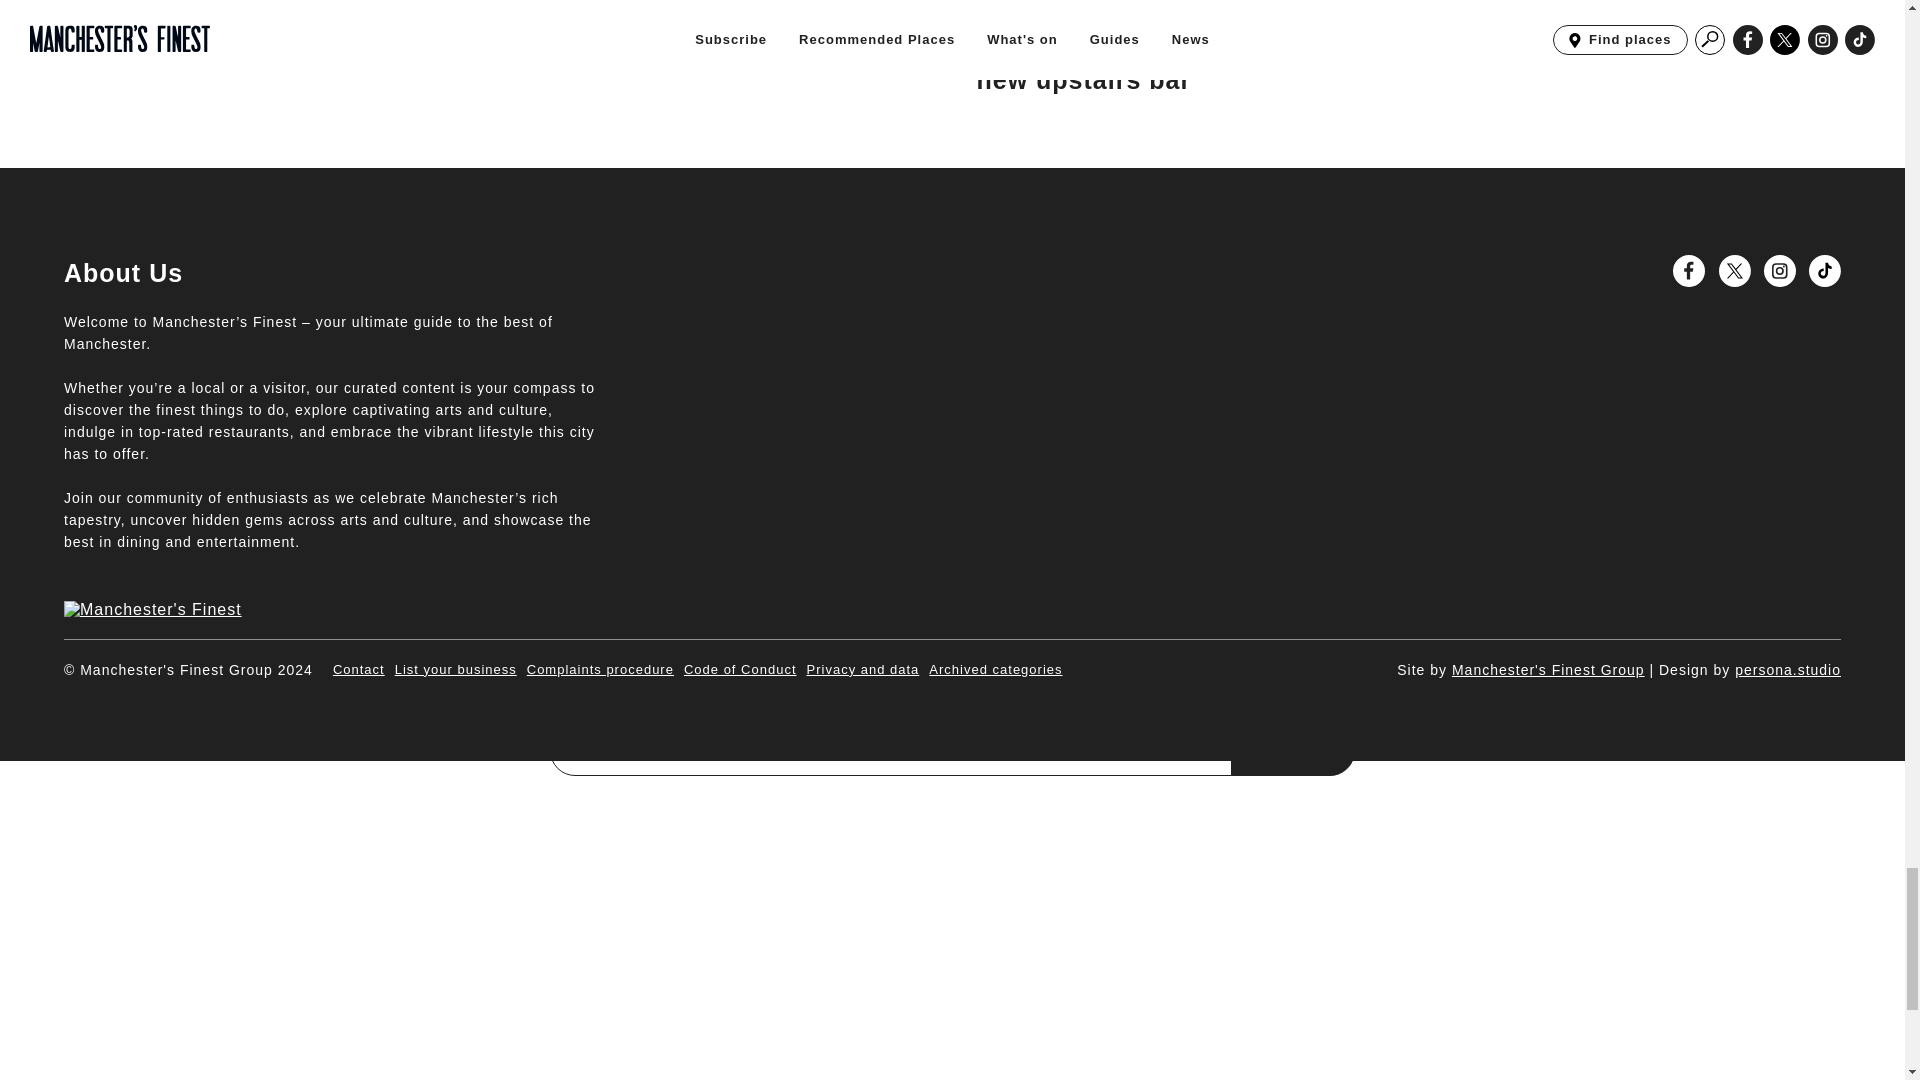 Image resolution: width=1920 pixels, height=1080 pixels. I want to click on Go to Manchester's Finest X profile, so click(1734, 270).